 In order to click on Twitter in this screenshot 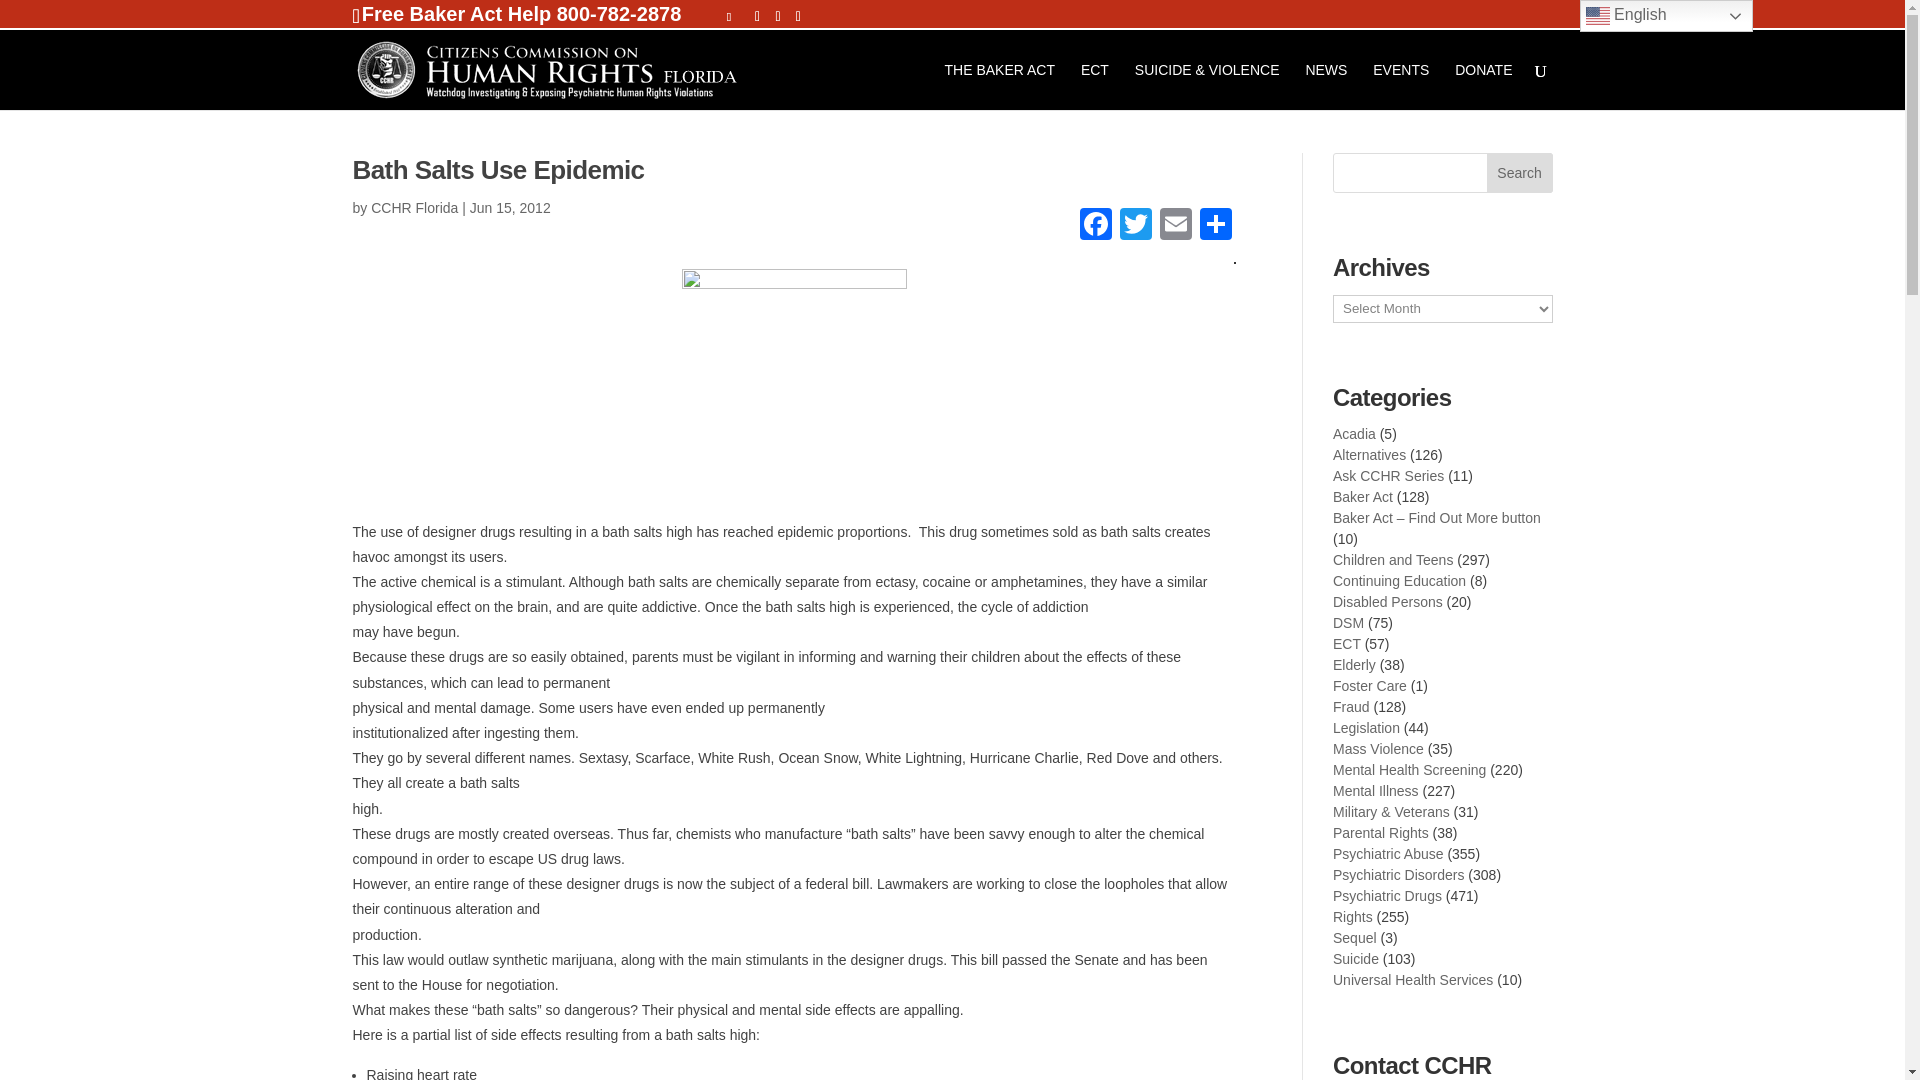, I will do `click(1135, 226)`.